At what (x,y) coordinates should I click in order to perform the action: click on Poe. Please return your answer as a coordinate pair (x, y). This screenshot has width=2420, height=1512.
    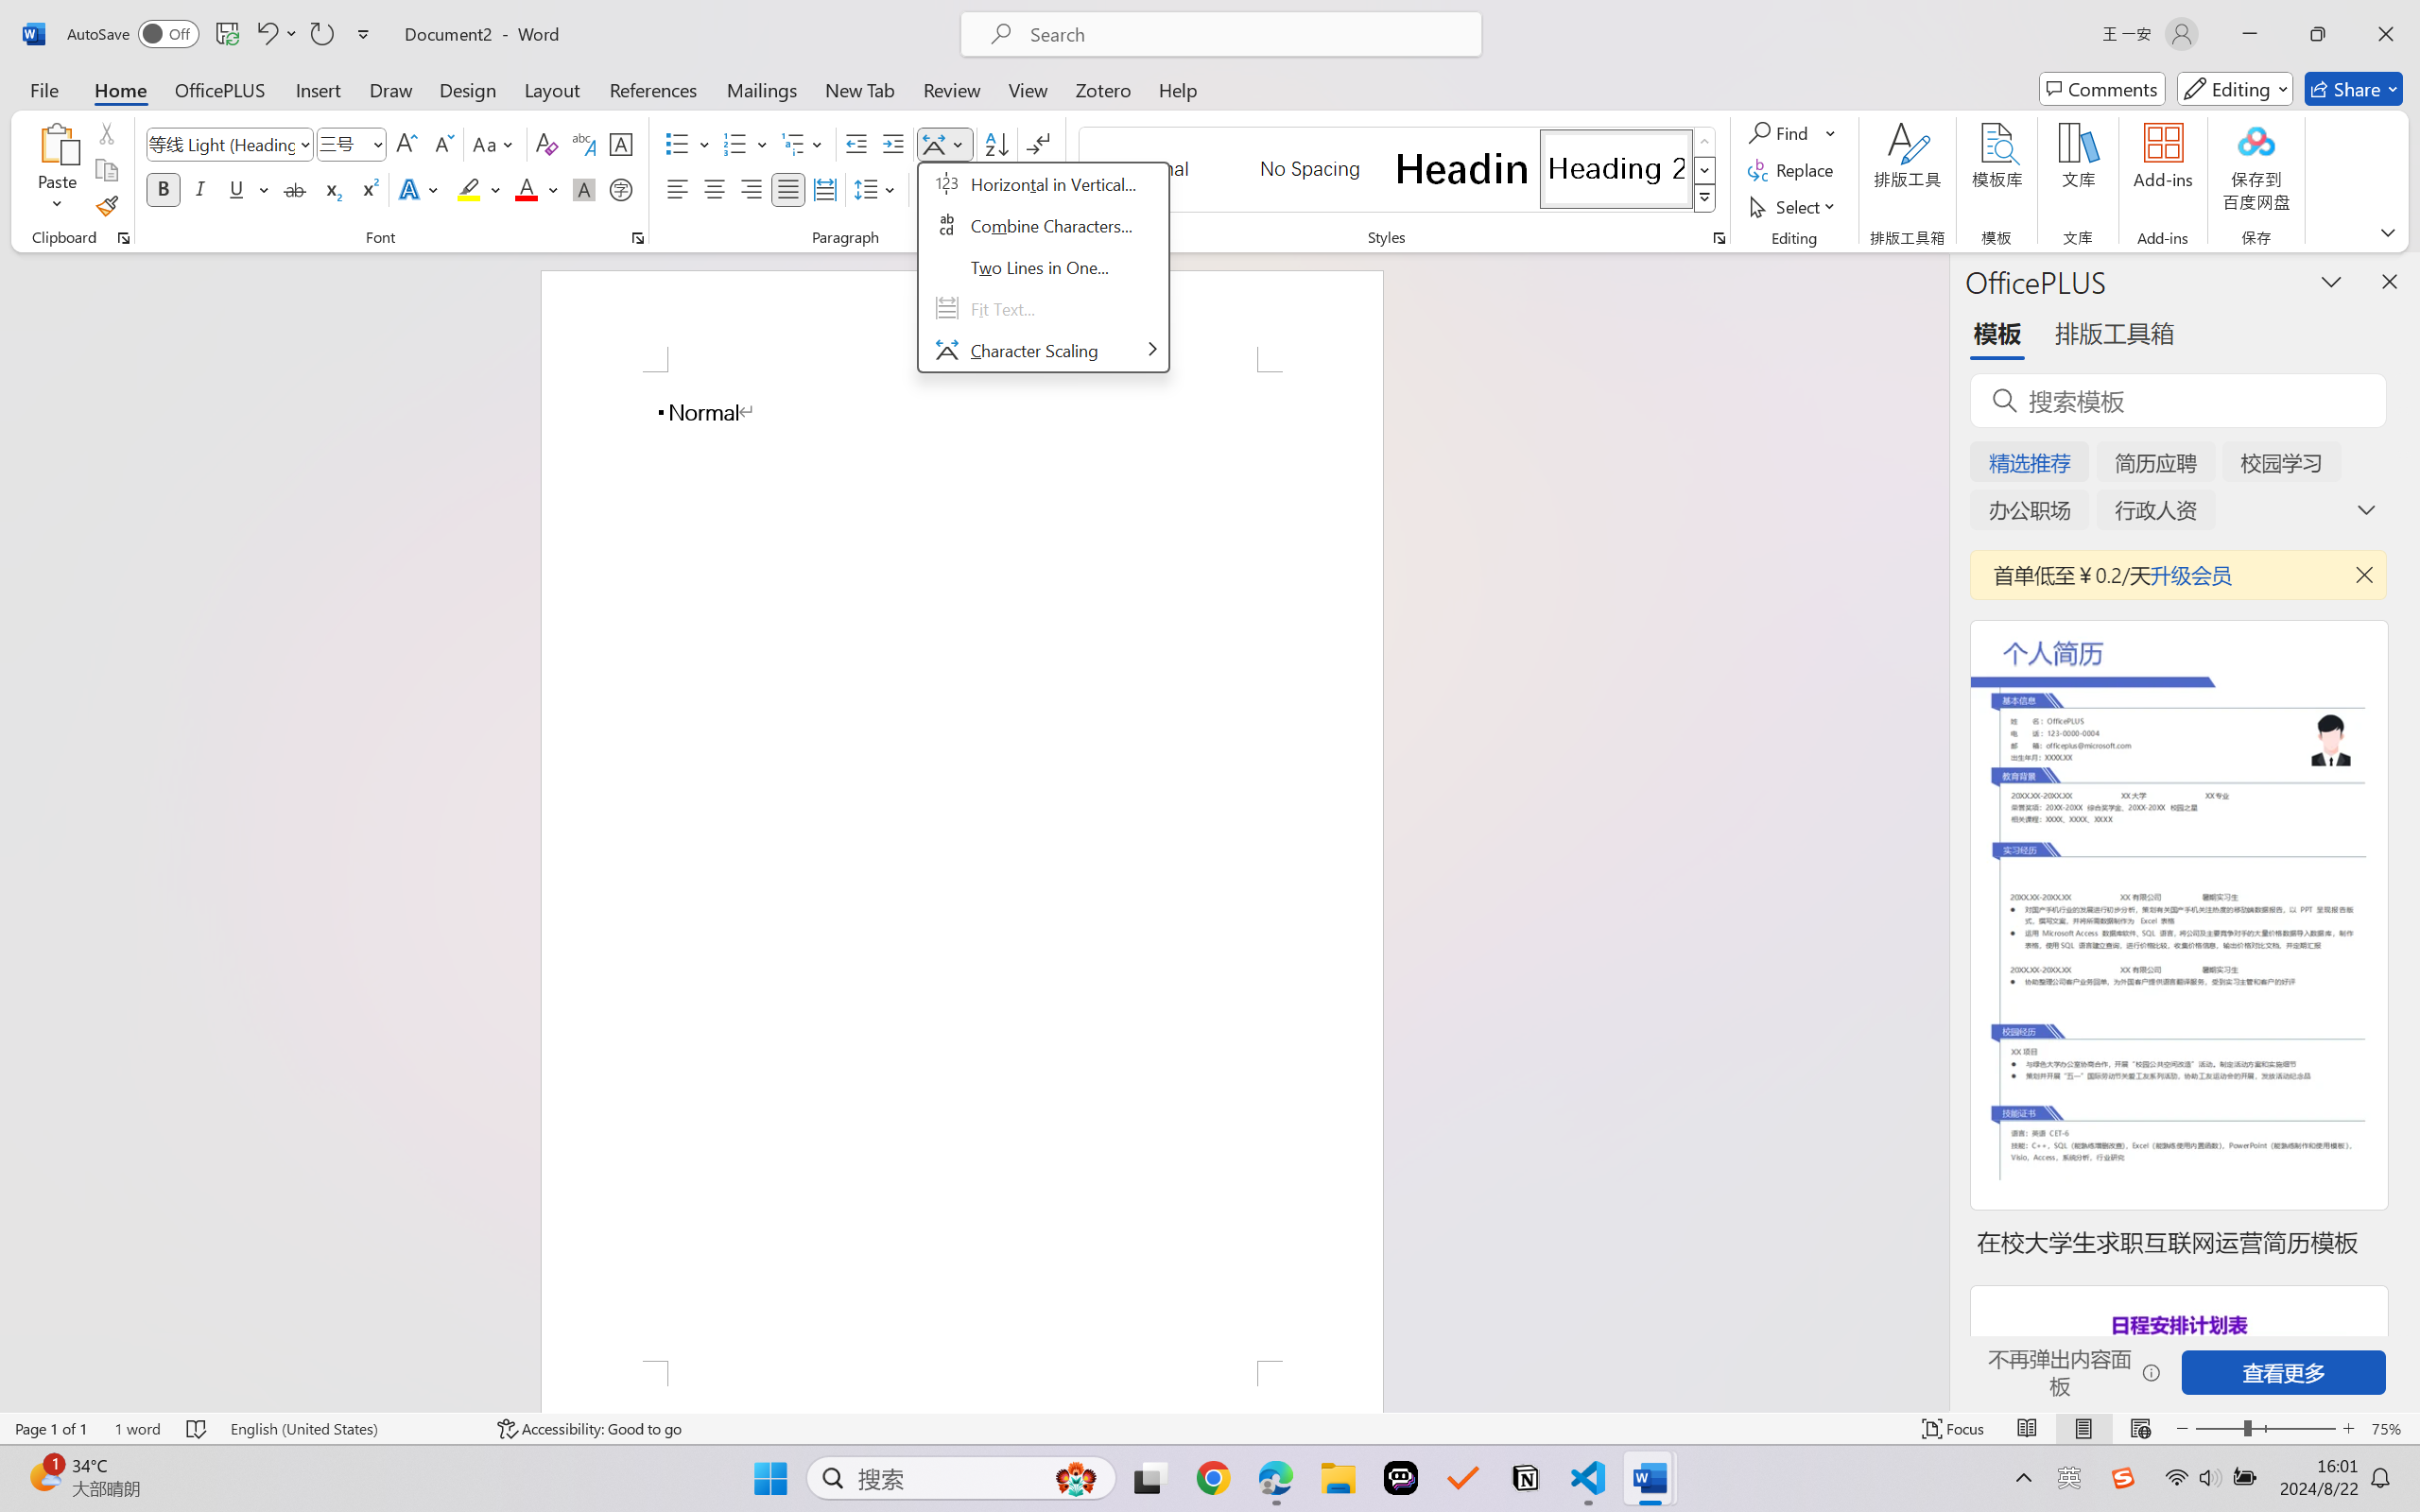
    Looking at the image, I should click on (1401, 1478).